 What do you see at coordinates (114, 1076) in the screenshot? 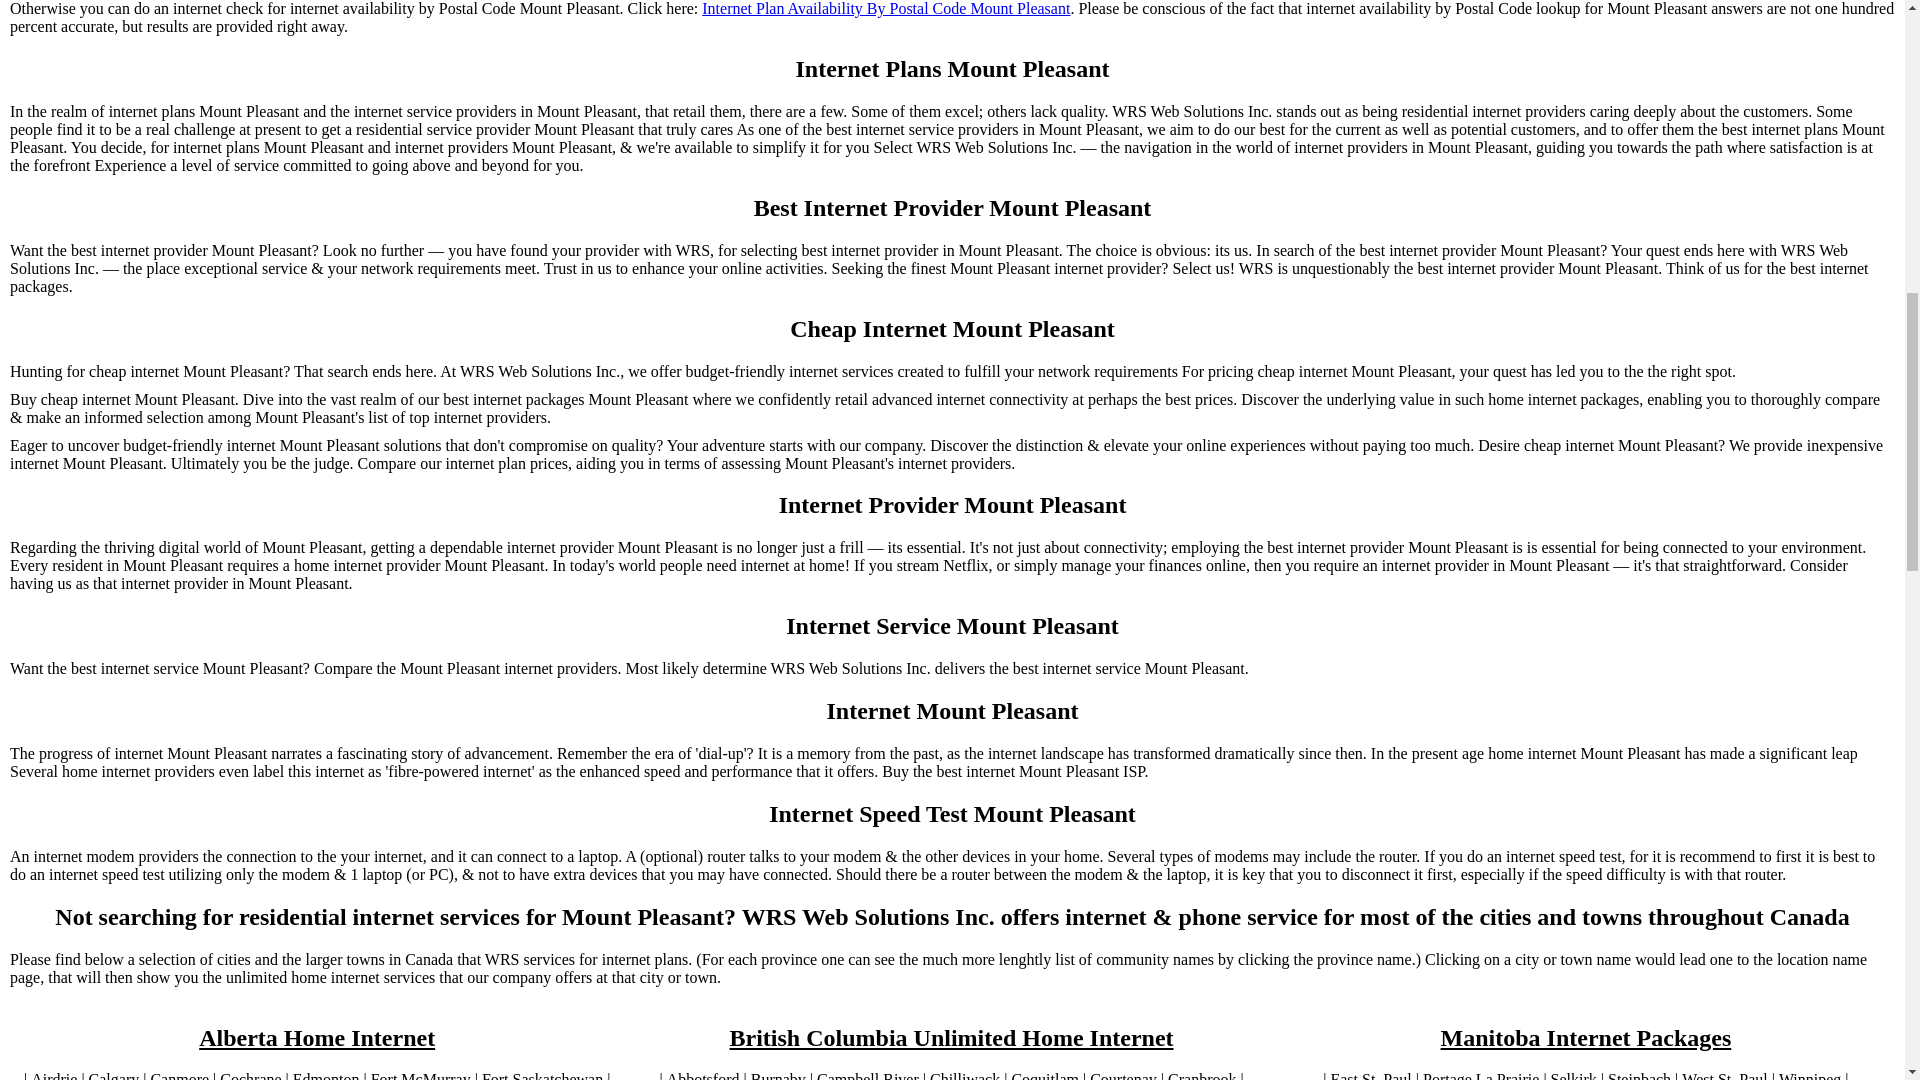
I see `Calgary` at bounding box center [114, 1076].